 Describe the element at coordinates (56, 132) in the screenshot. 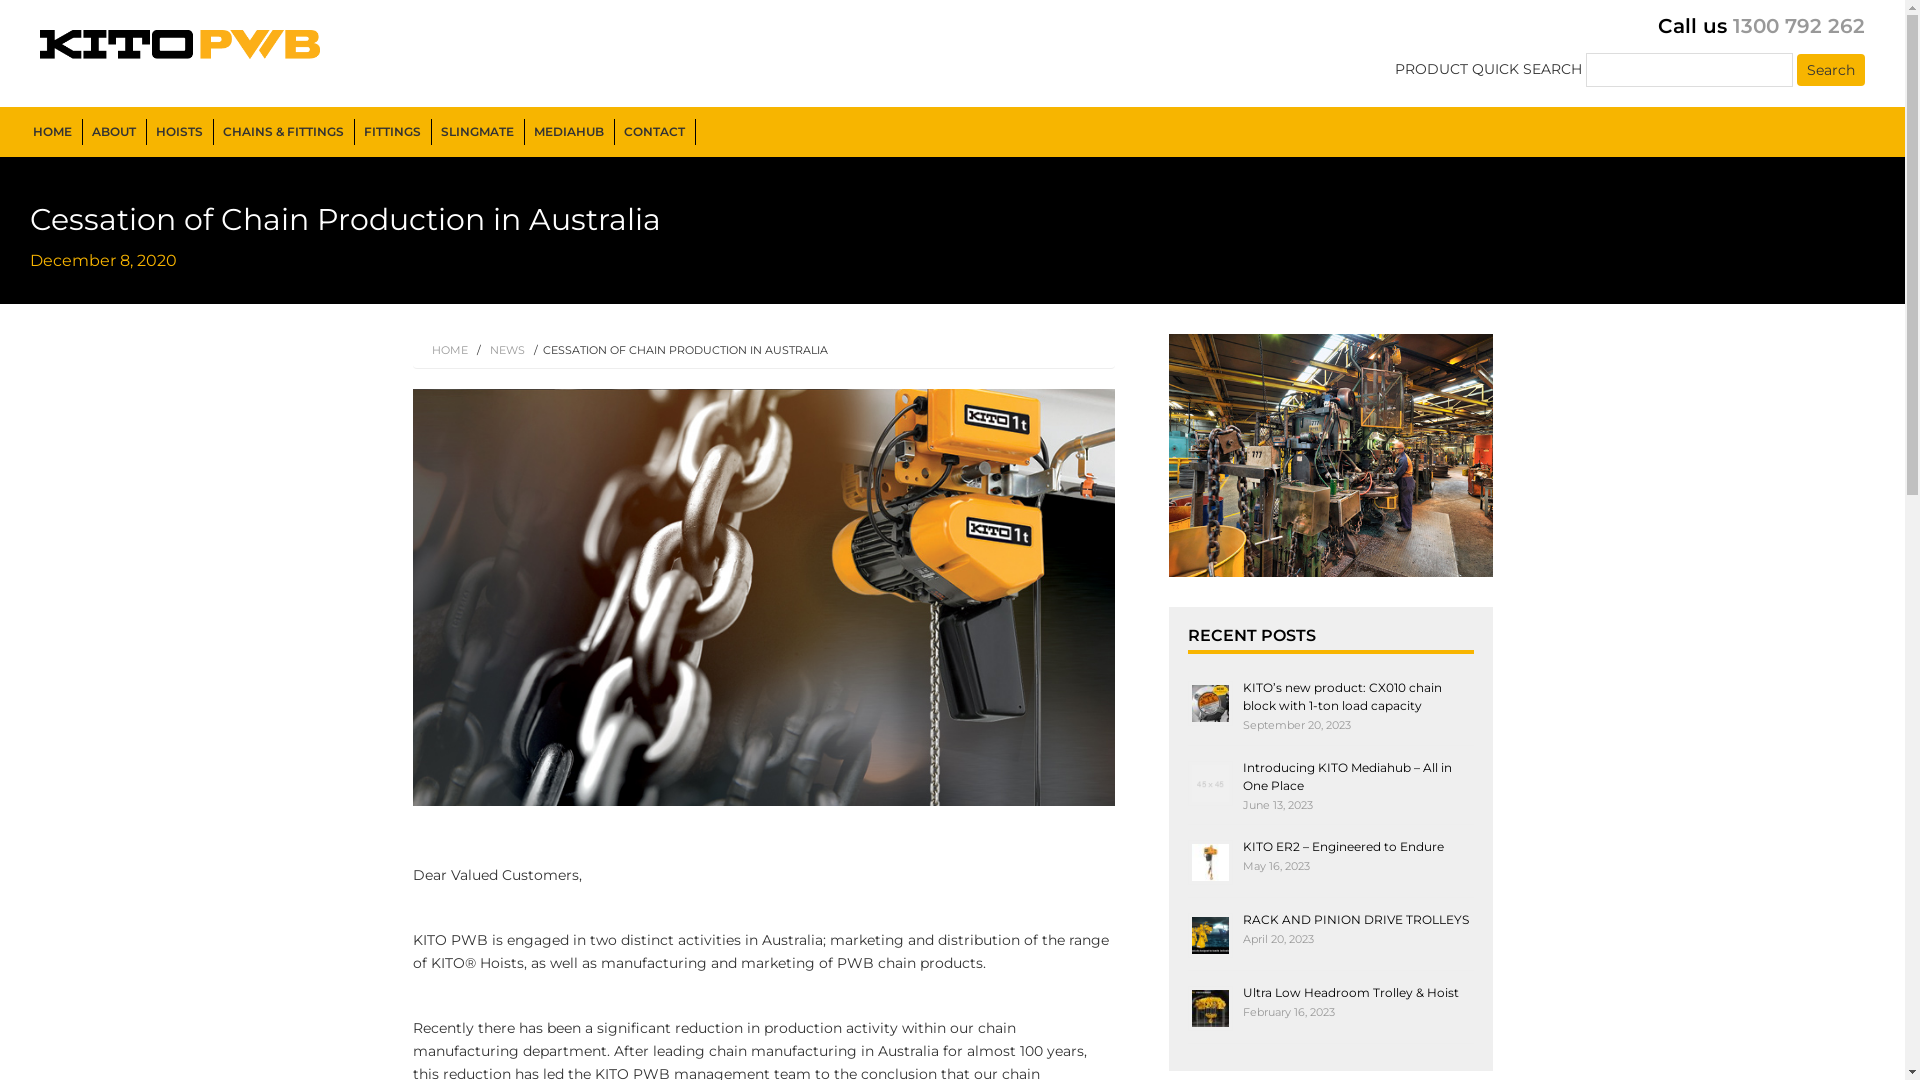

I see `HOME` at that location.